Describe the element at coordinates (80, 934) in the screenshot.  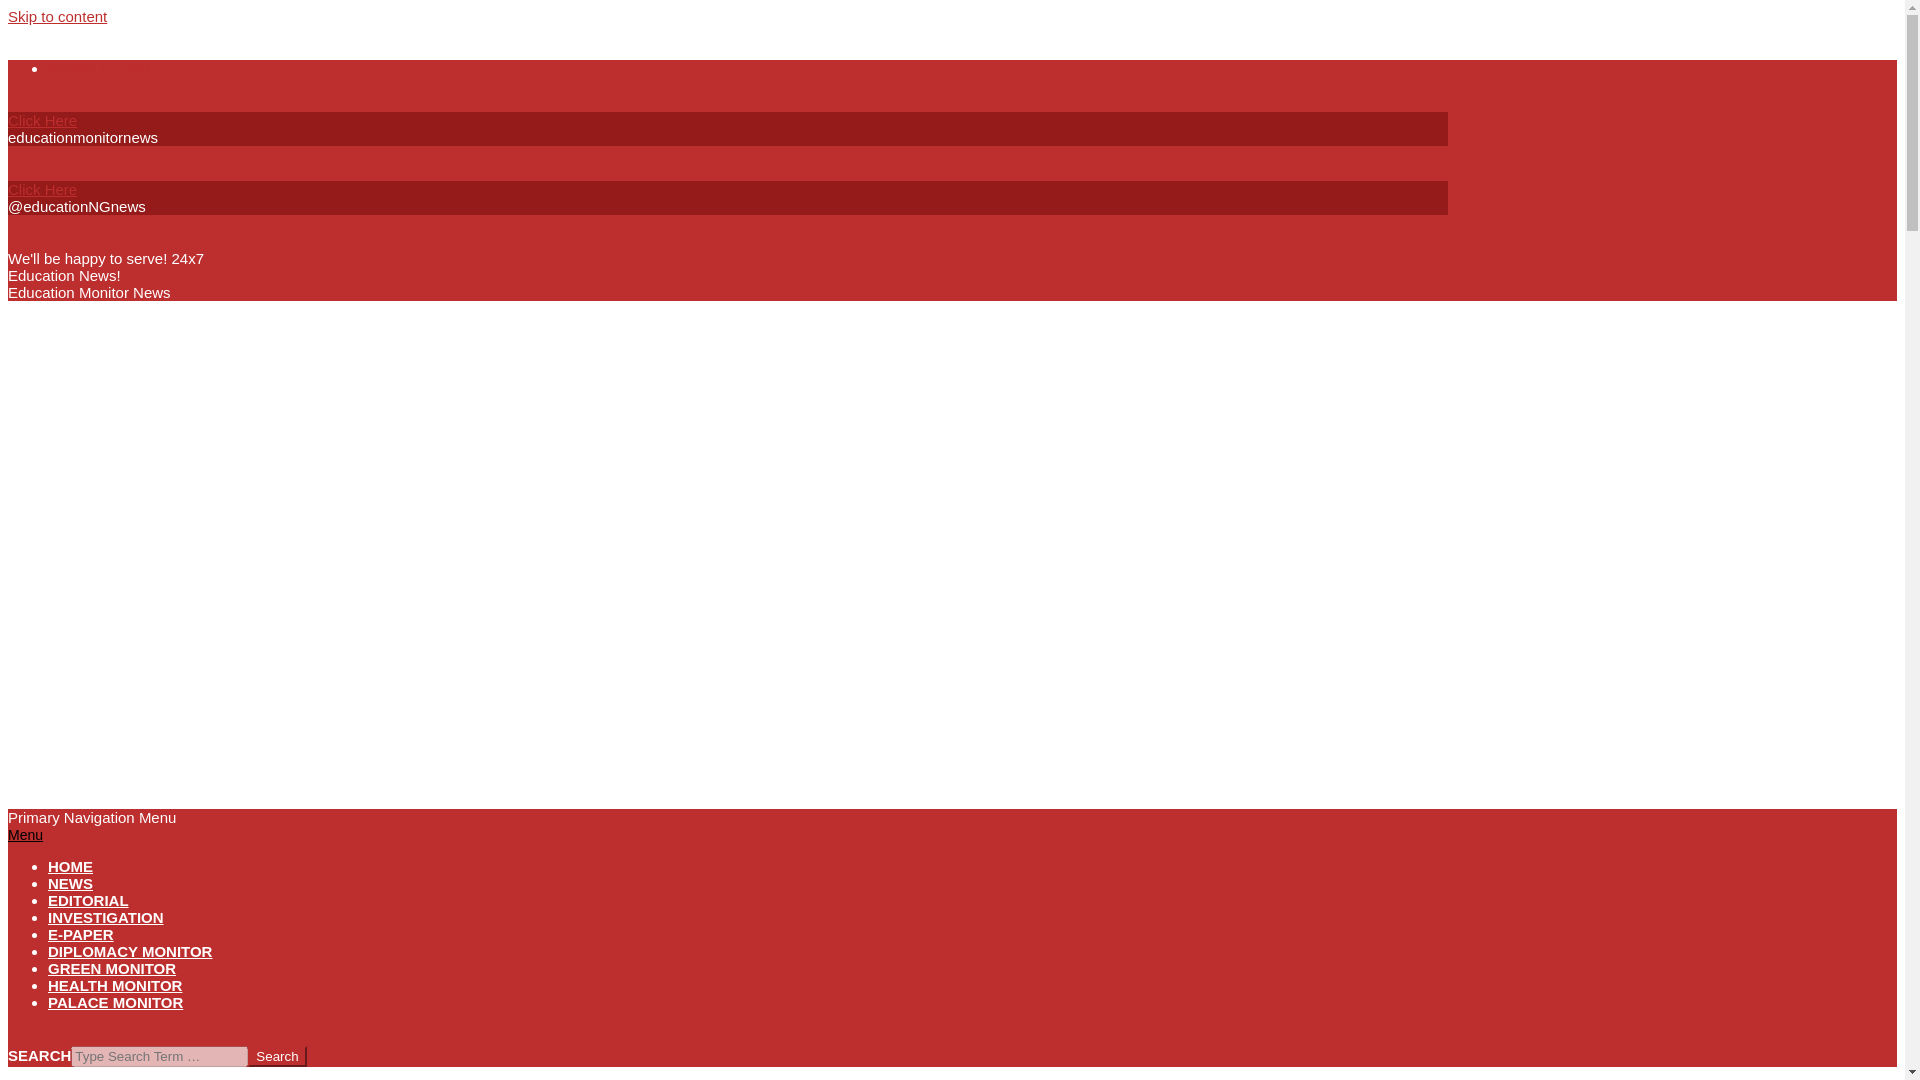
I see `E-PAPER` at that location.